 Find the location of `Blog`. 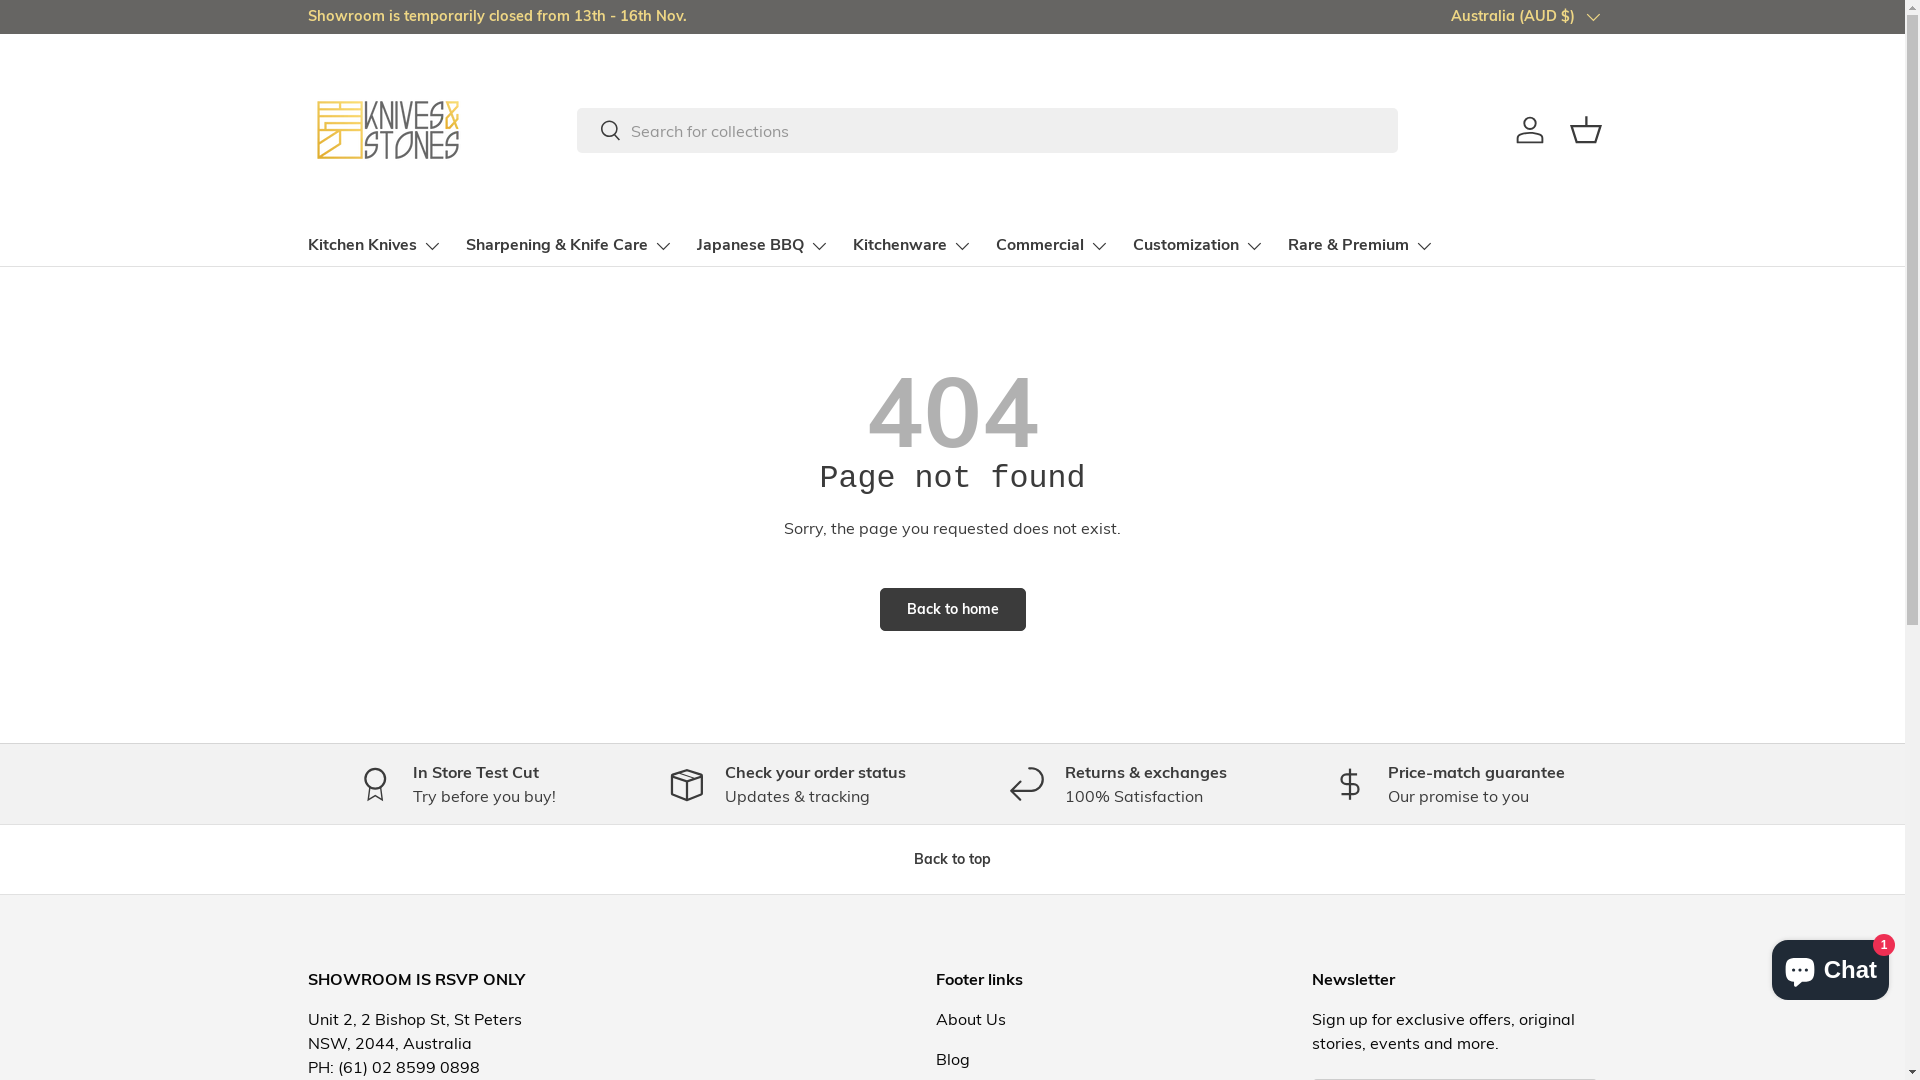

Blog is located at coordinates (953, 1059).